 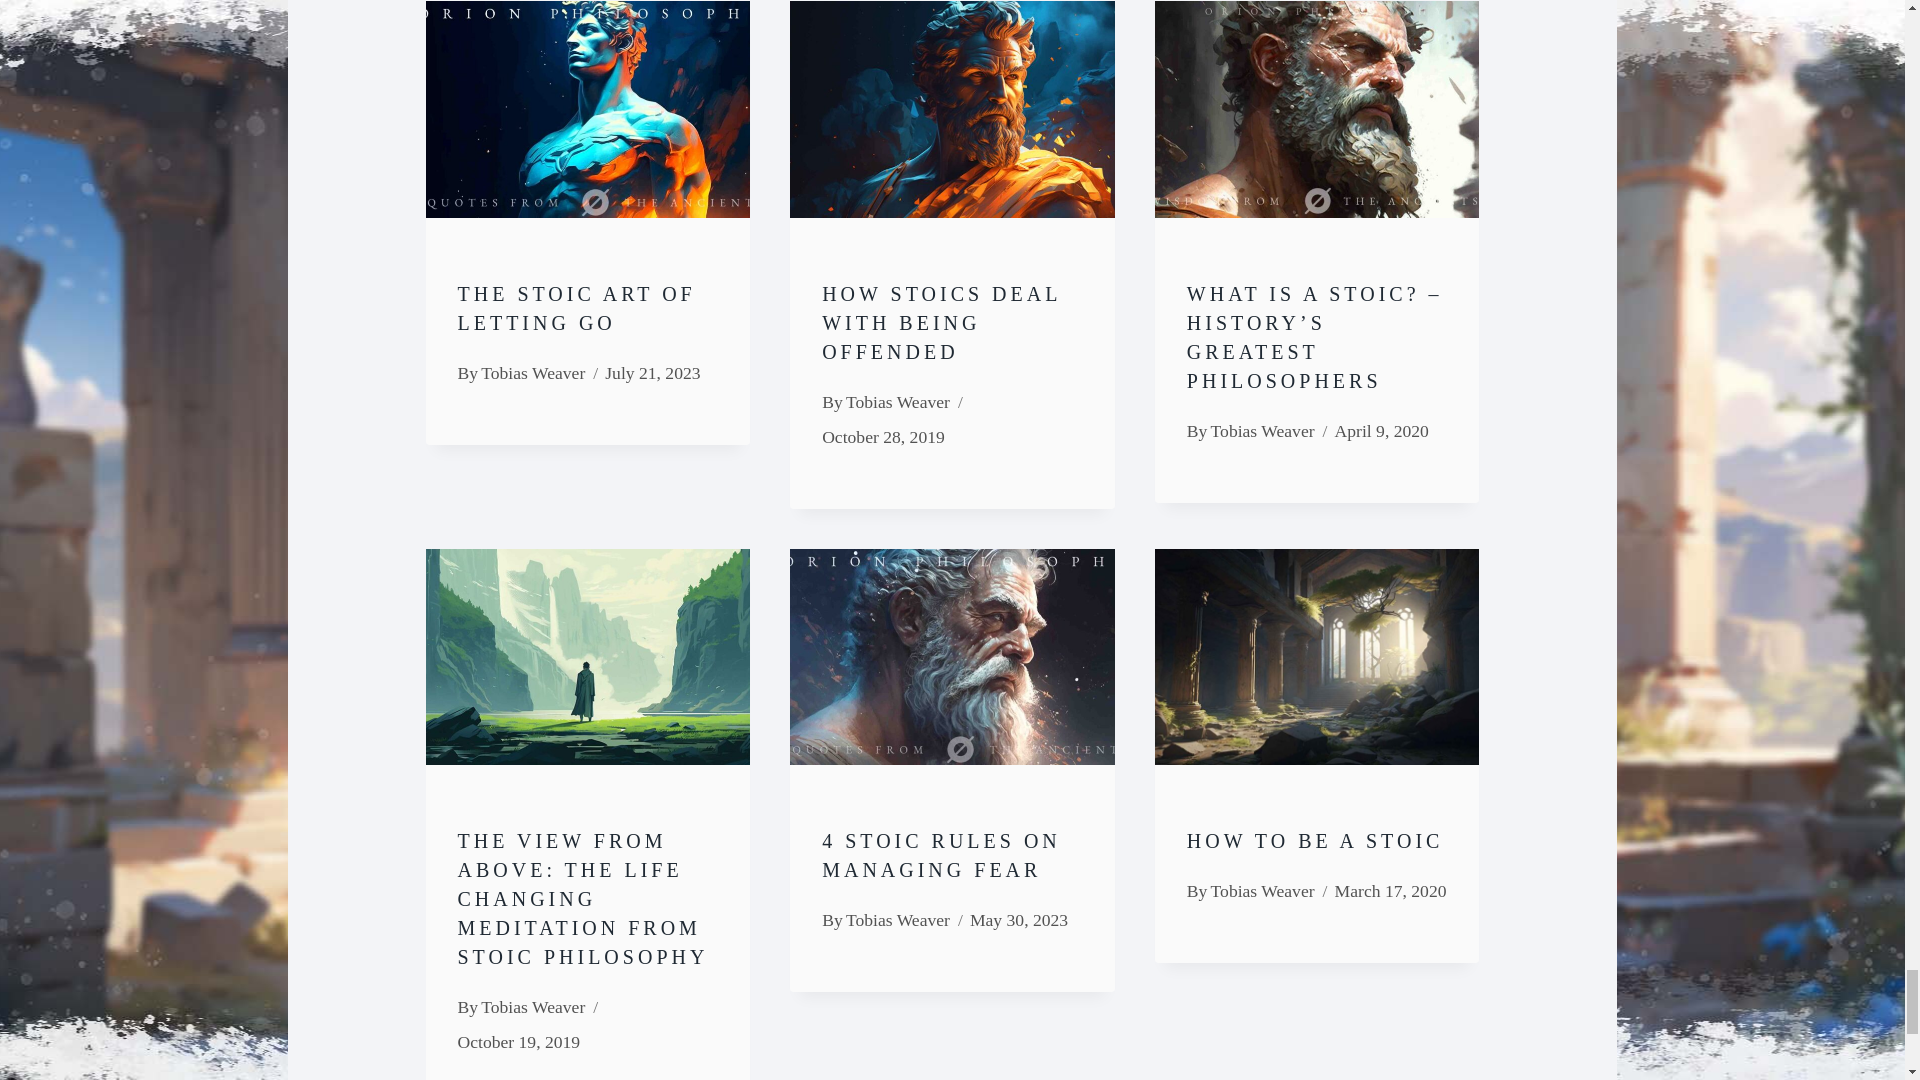 I want to click on Tobias Weaver, so click(x=898, y=402).